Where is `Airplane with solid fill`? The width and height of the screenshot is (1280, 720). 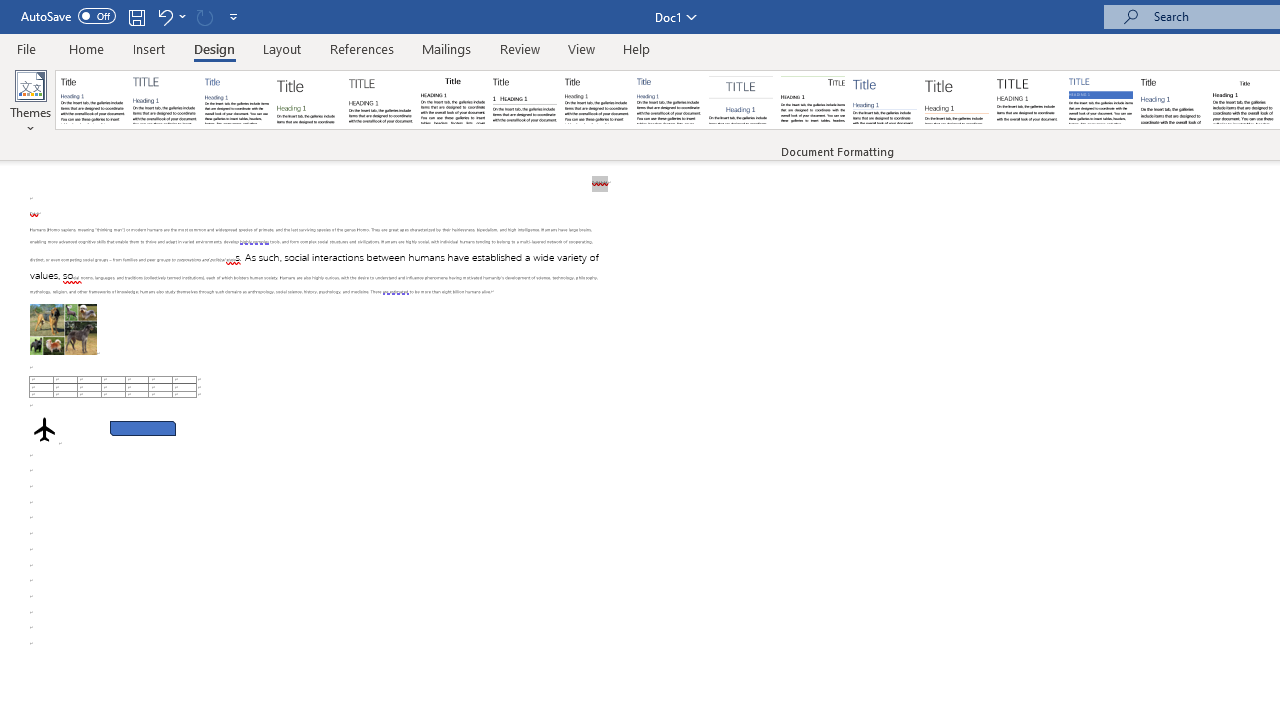 Airplane with solid fill is located at coordinates (44, 429).